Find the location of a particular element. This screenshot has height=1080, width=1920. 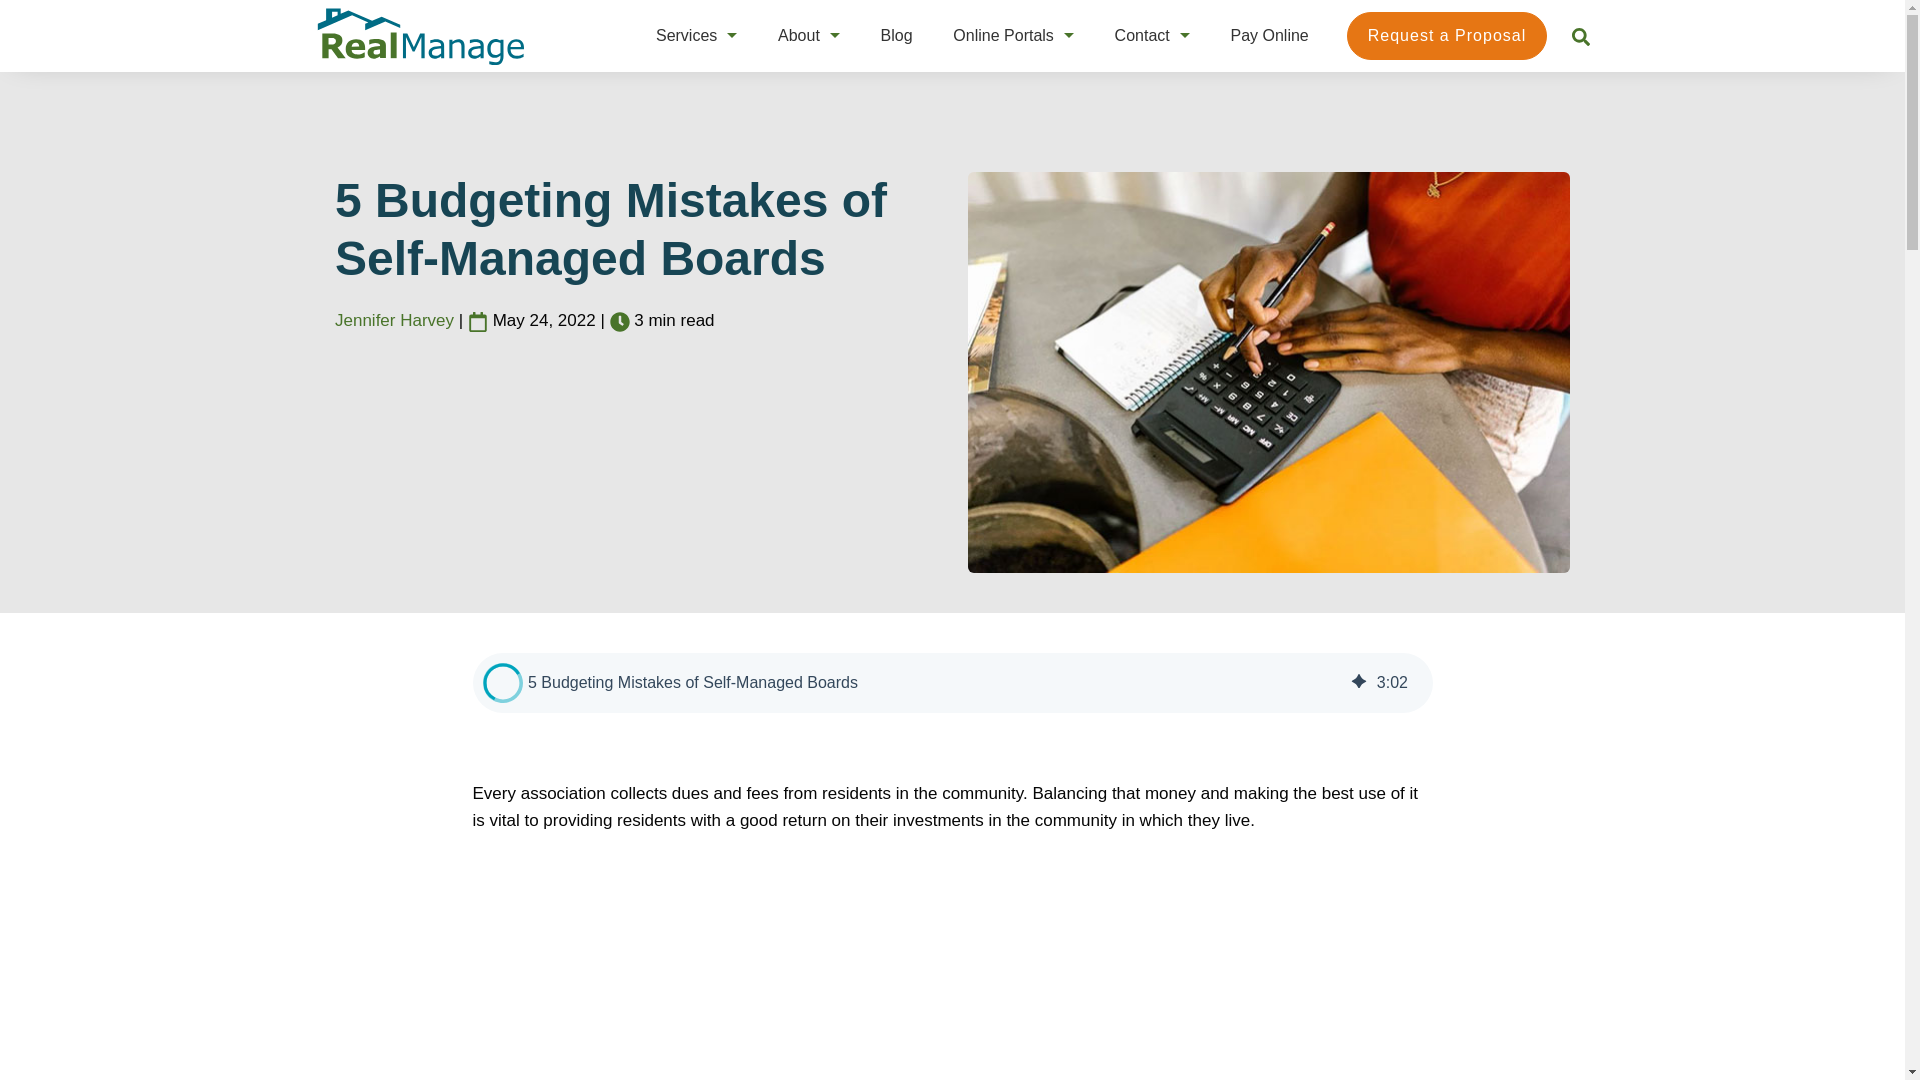

Jennifer Harvey is located at coordinates (396, 320).